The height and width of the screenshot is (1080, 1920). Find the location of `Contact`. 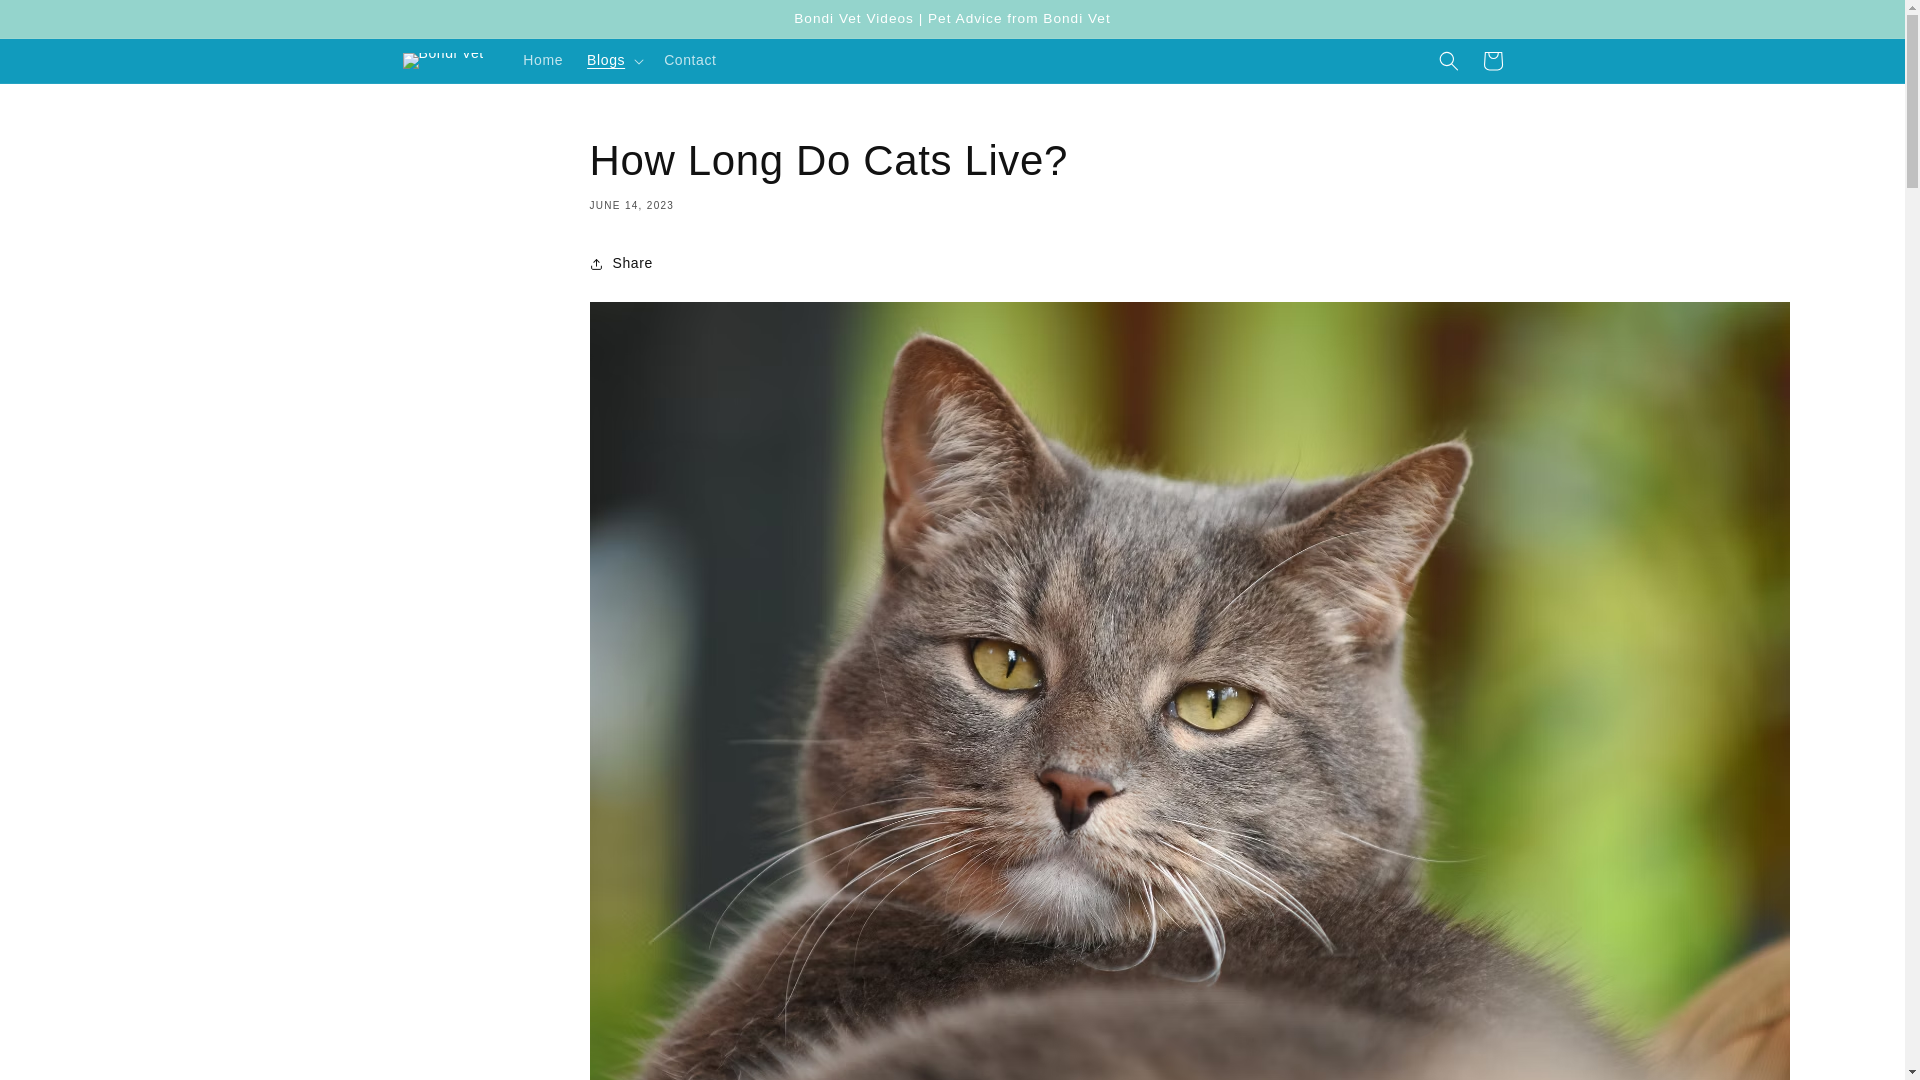

Contact is located at coordinates (690, 60).